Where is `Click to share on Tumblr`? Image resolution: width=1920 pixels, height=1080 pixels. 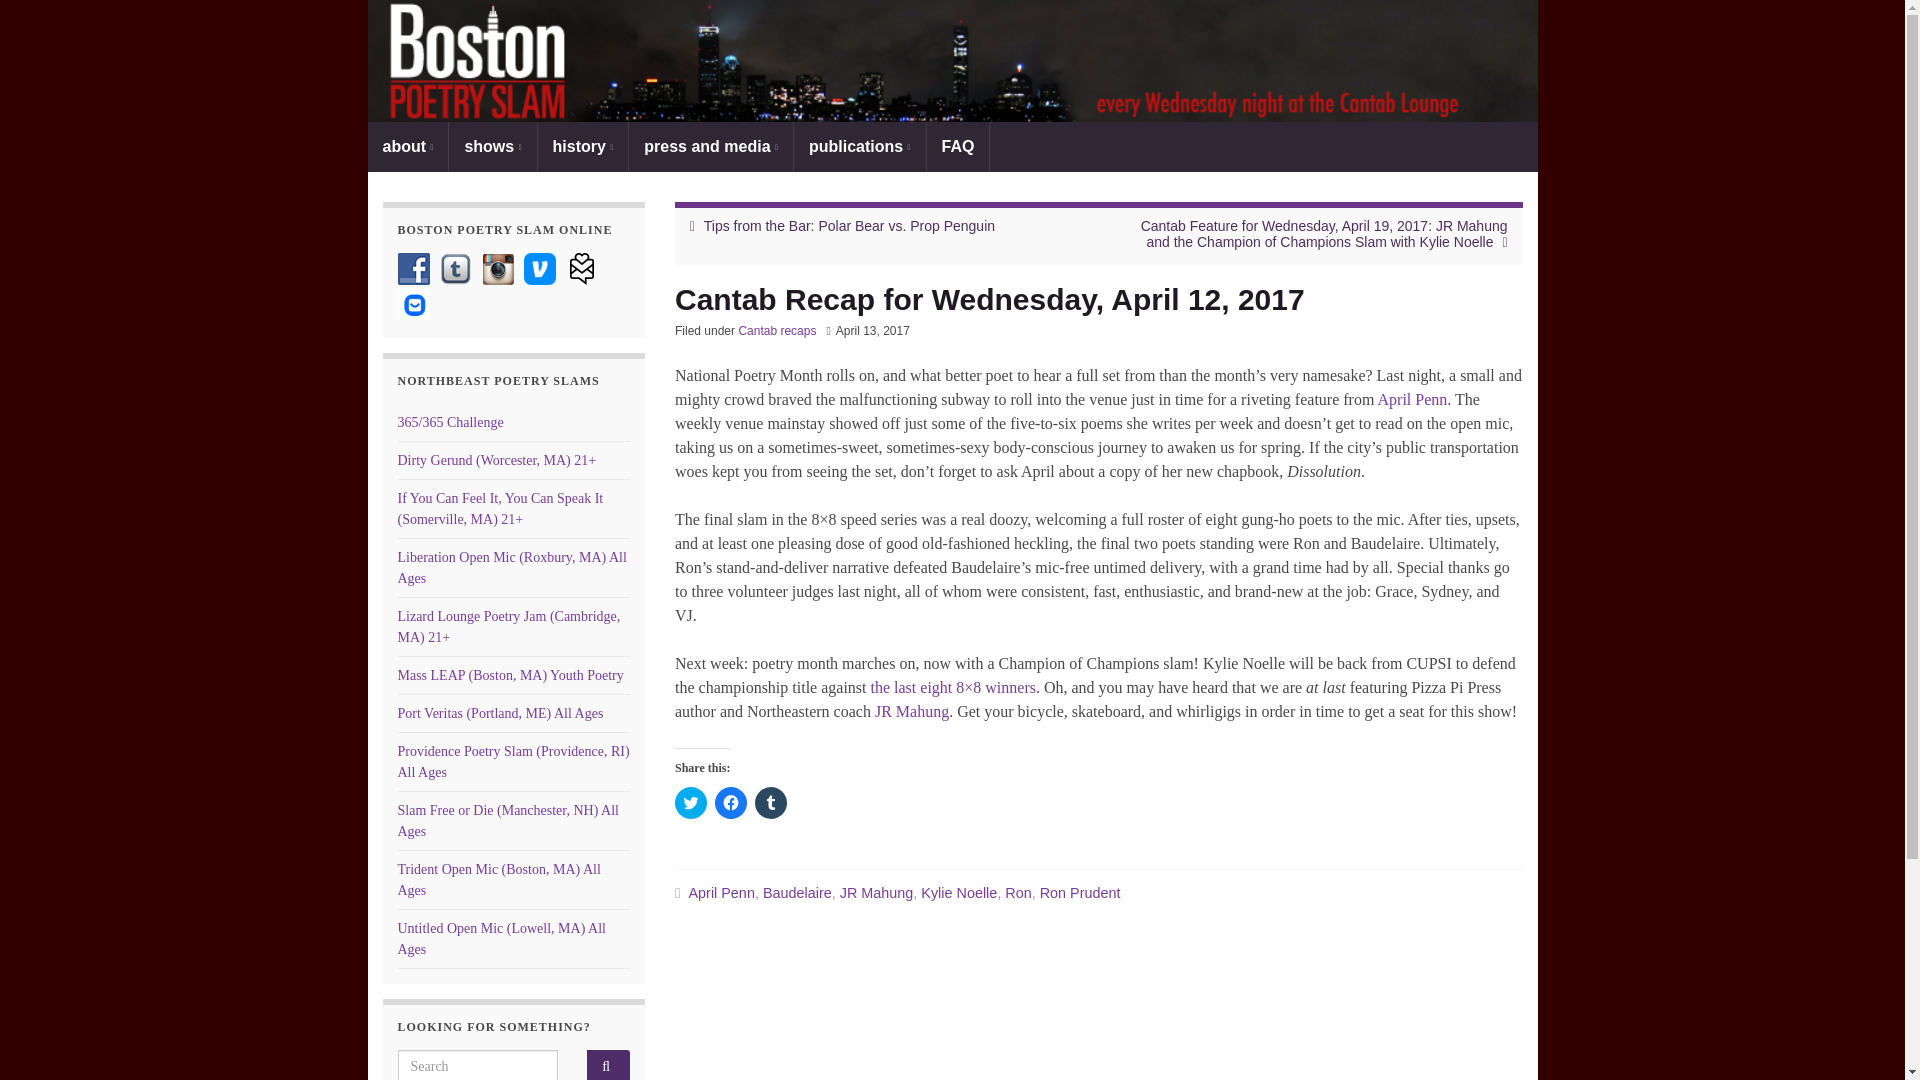
Click to share on Tumblr is located at coordinates (770, 802).